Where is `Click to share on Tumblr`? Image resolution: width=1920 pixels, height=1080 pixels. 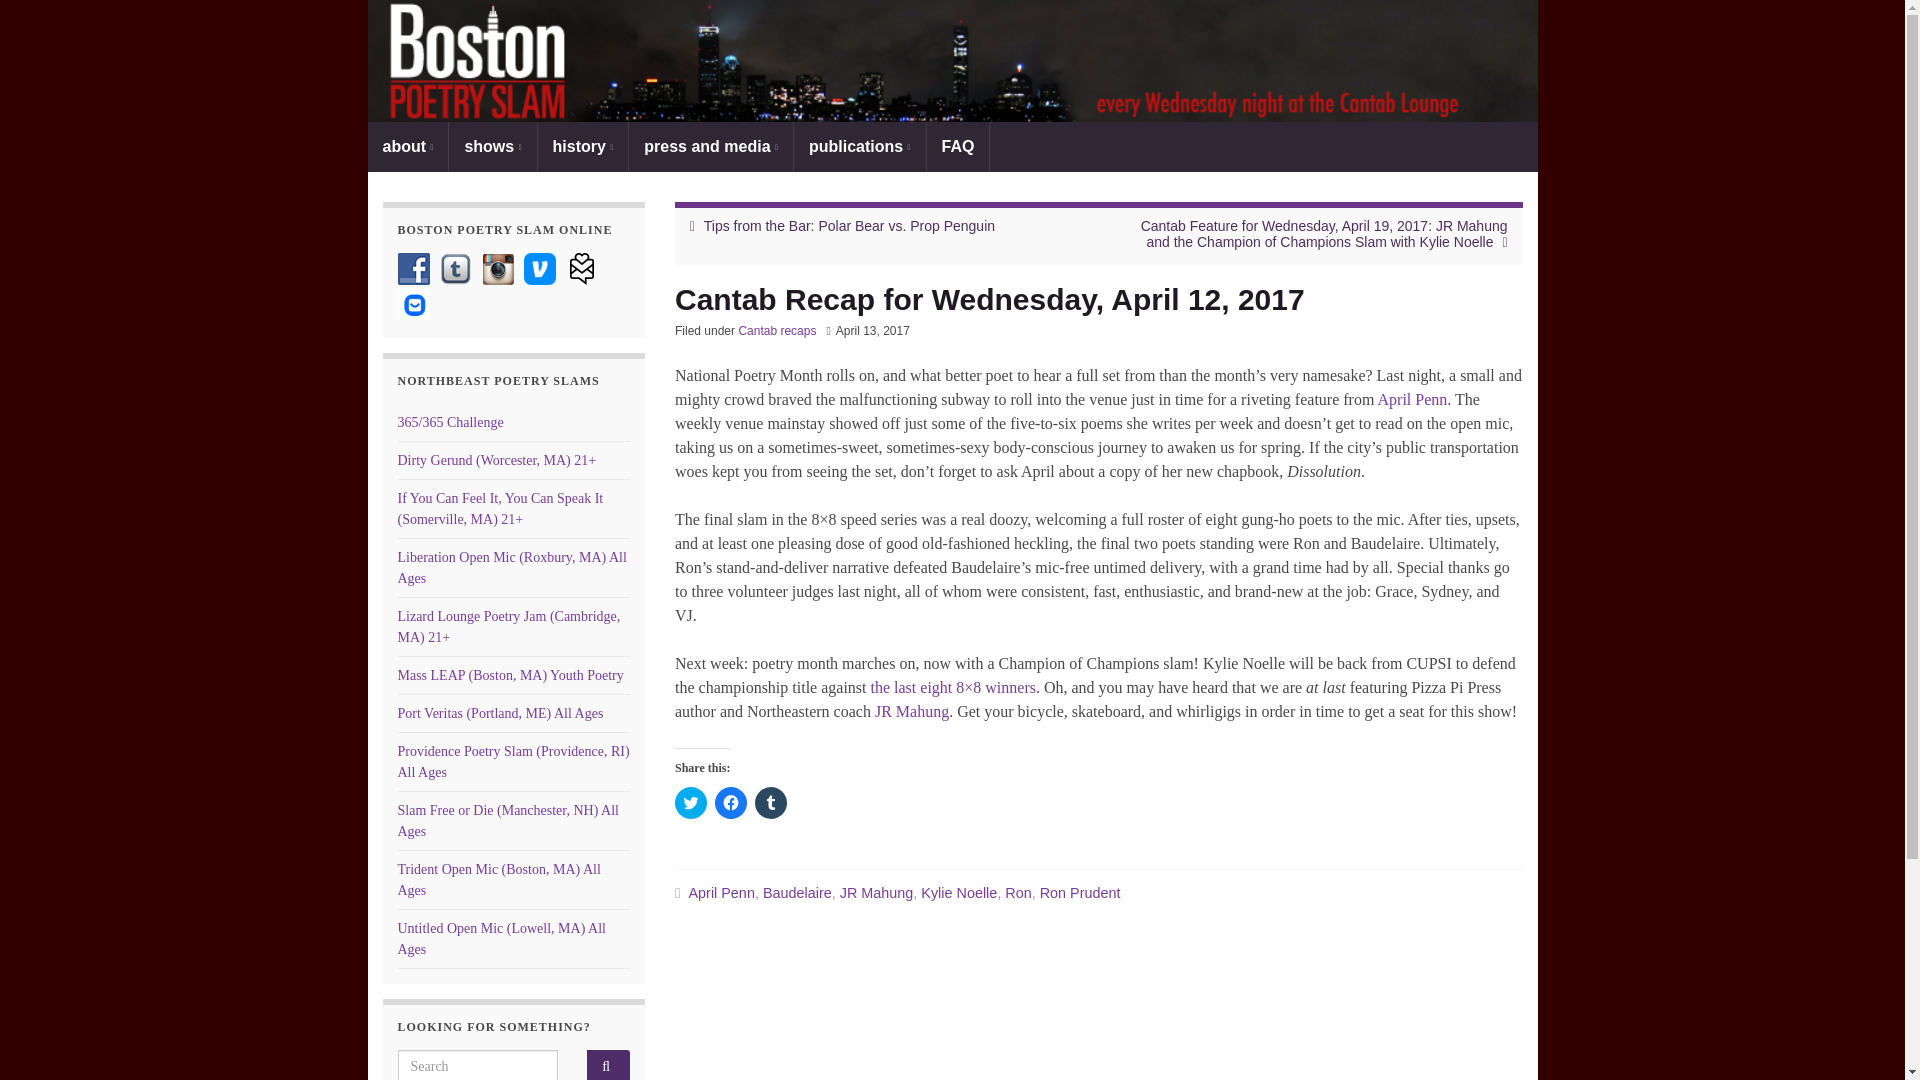
Click to share on Tumblr is located at coordinates (770, 802).